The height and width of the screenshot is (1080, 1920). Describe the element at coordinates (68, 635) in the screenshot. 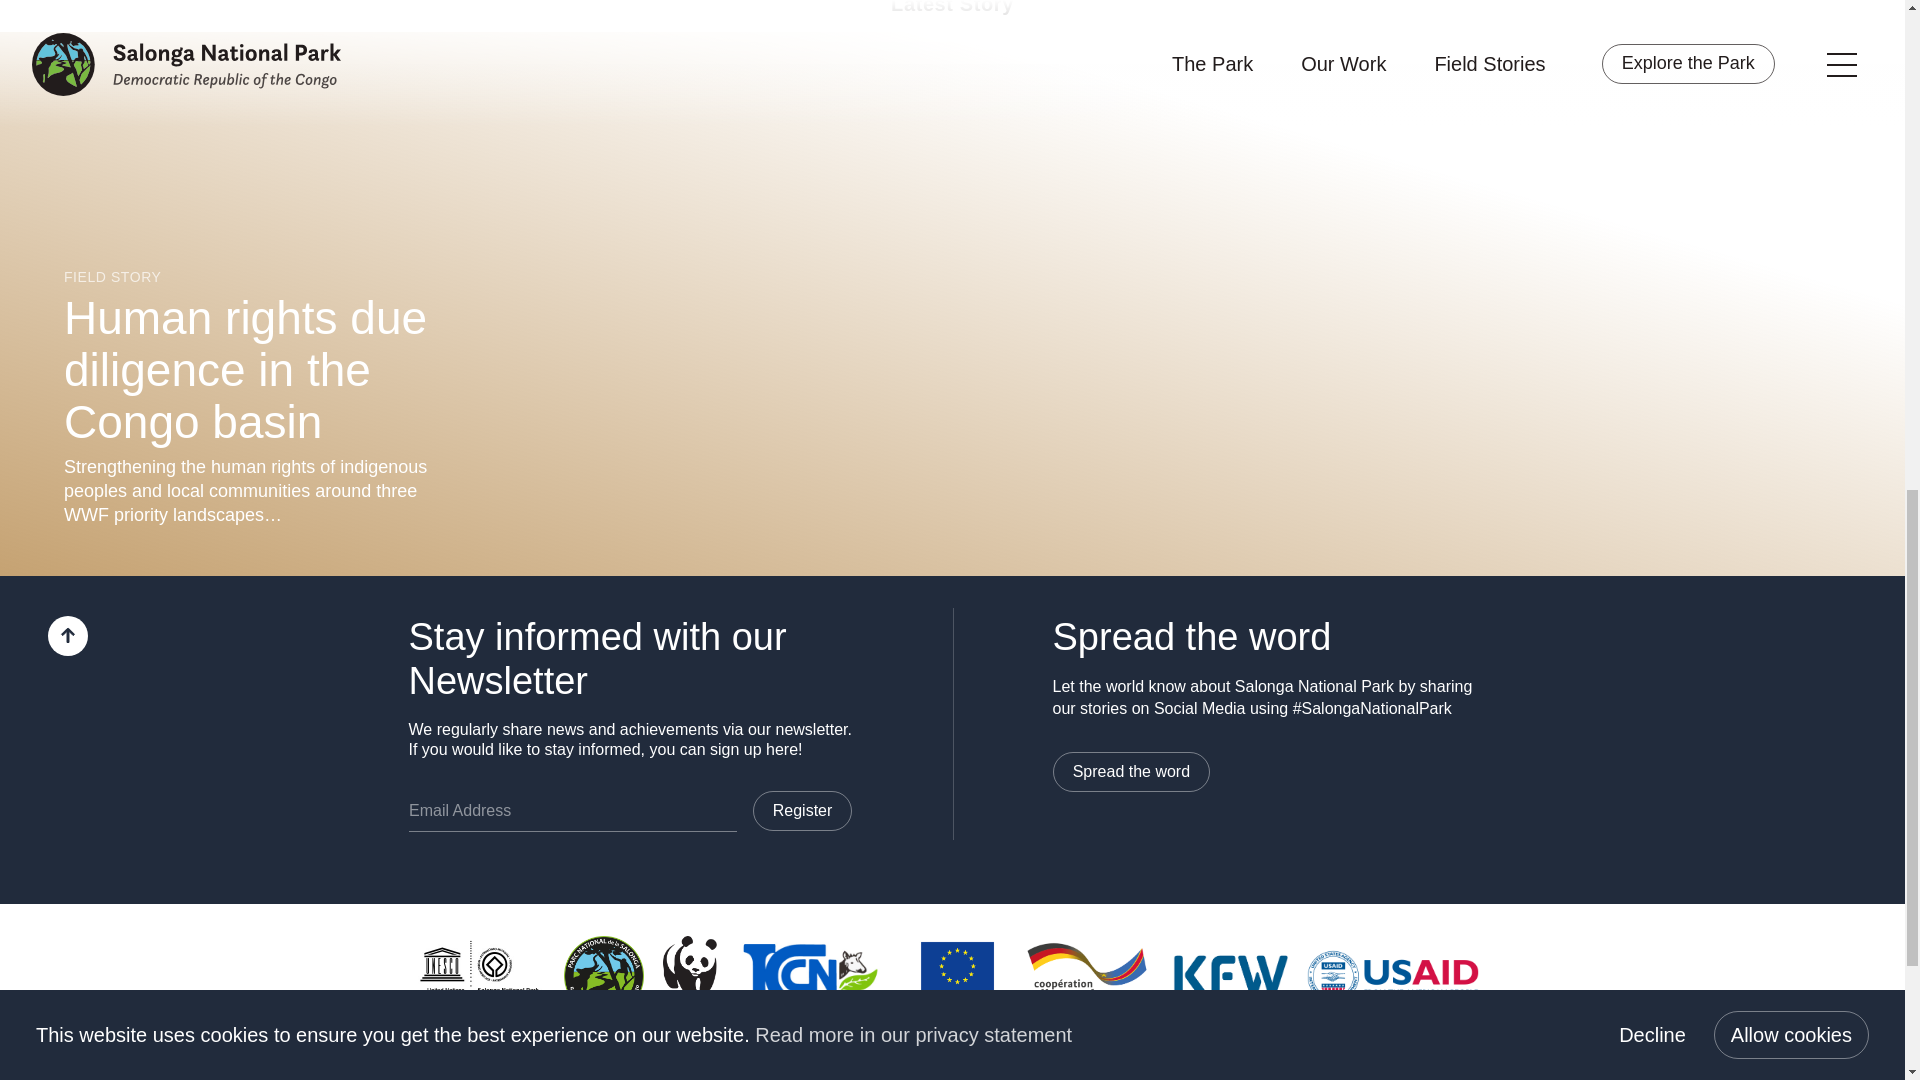

I see `Back up` at that location.